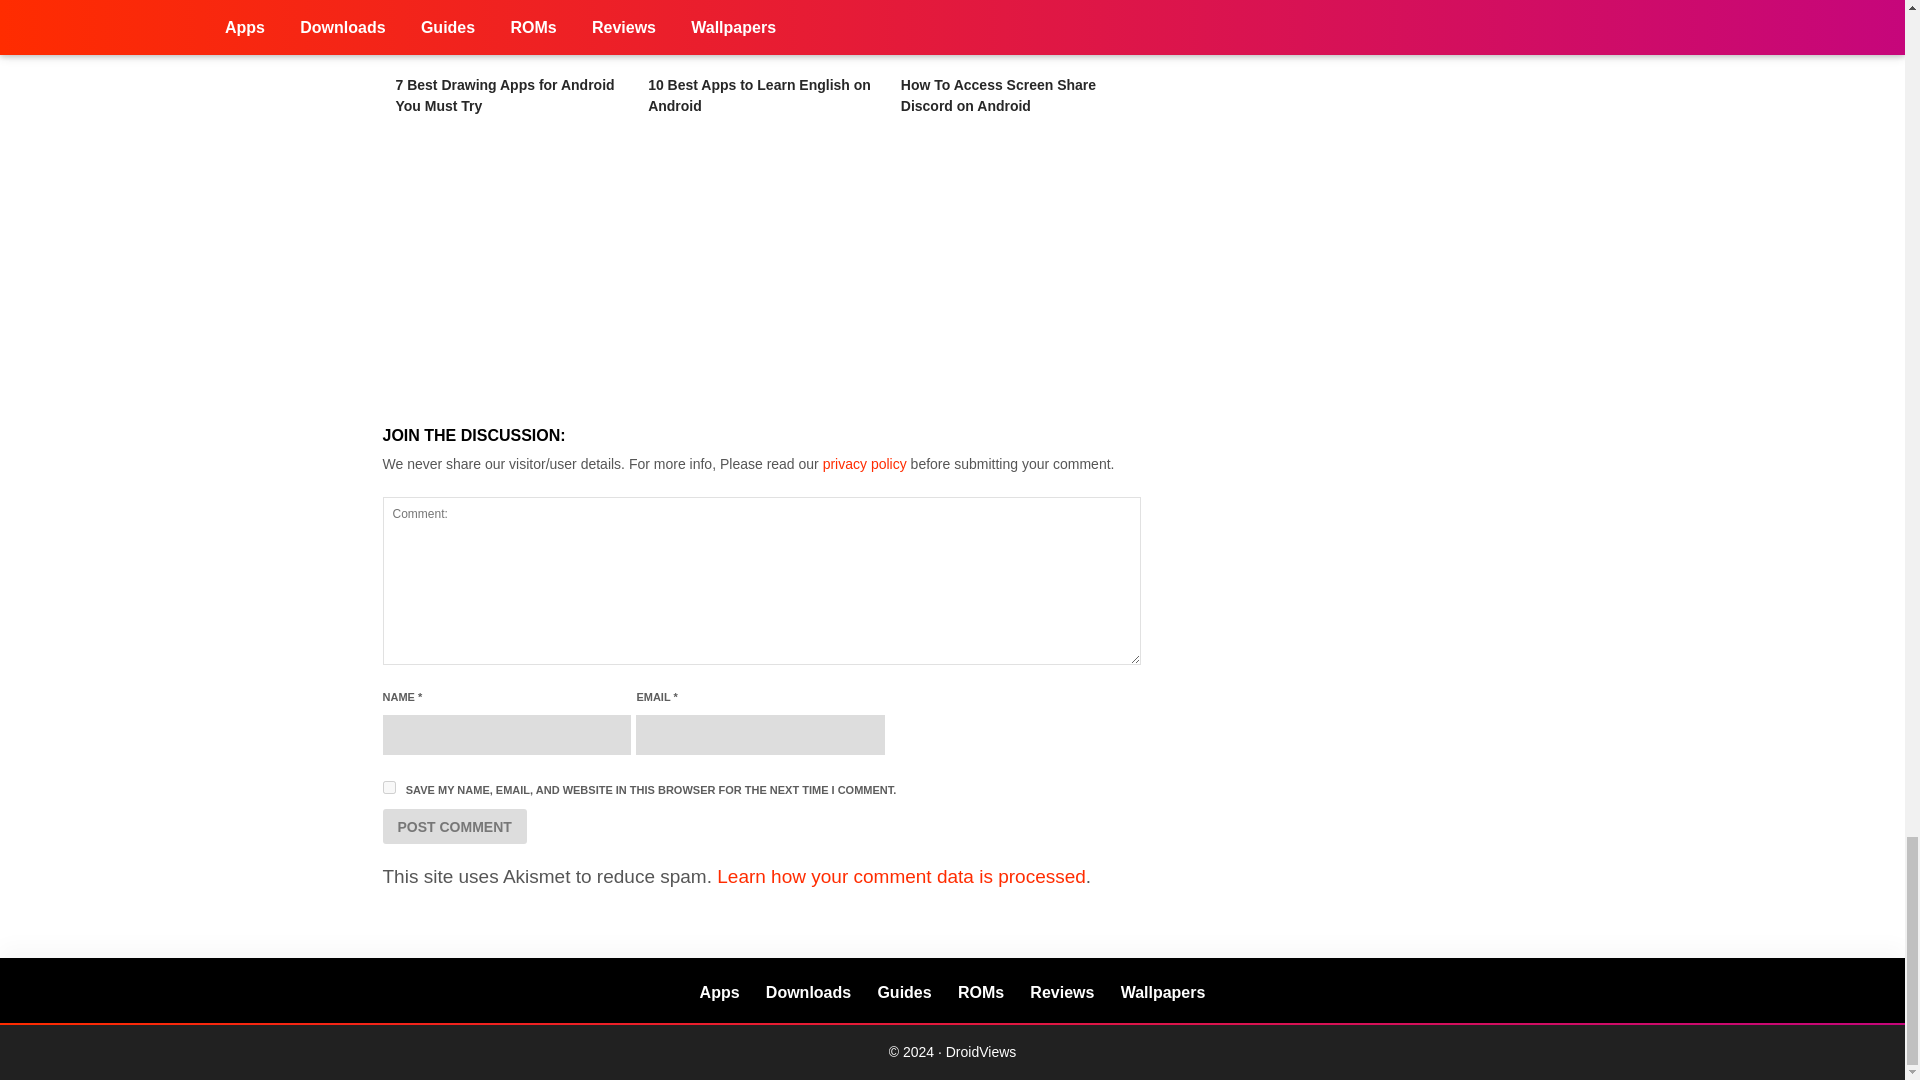 Image resolution: width=1920 pixels, height=1080 pixels. Describe the element at coordinates (1014, 34) in the screenshot. I see `How To Access Screen Share Discord on Android` at that location.